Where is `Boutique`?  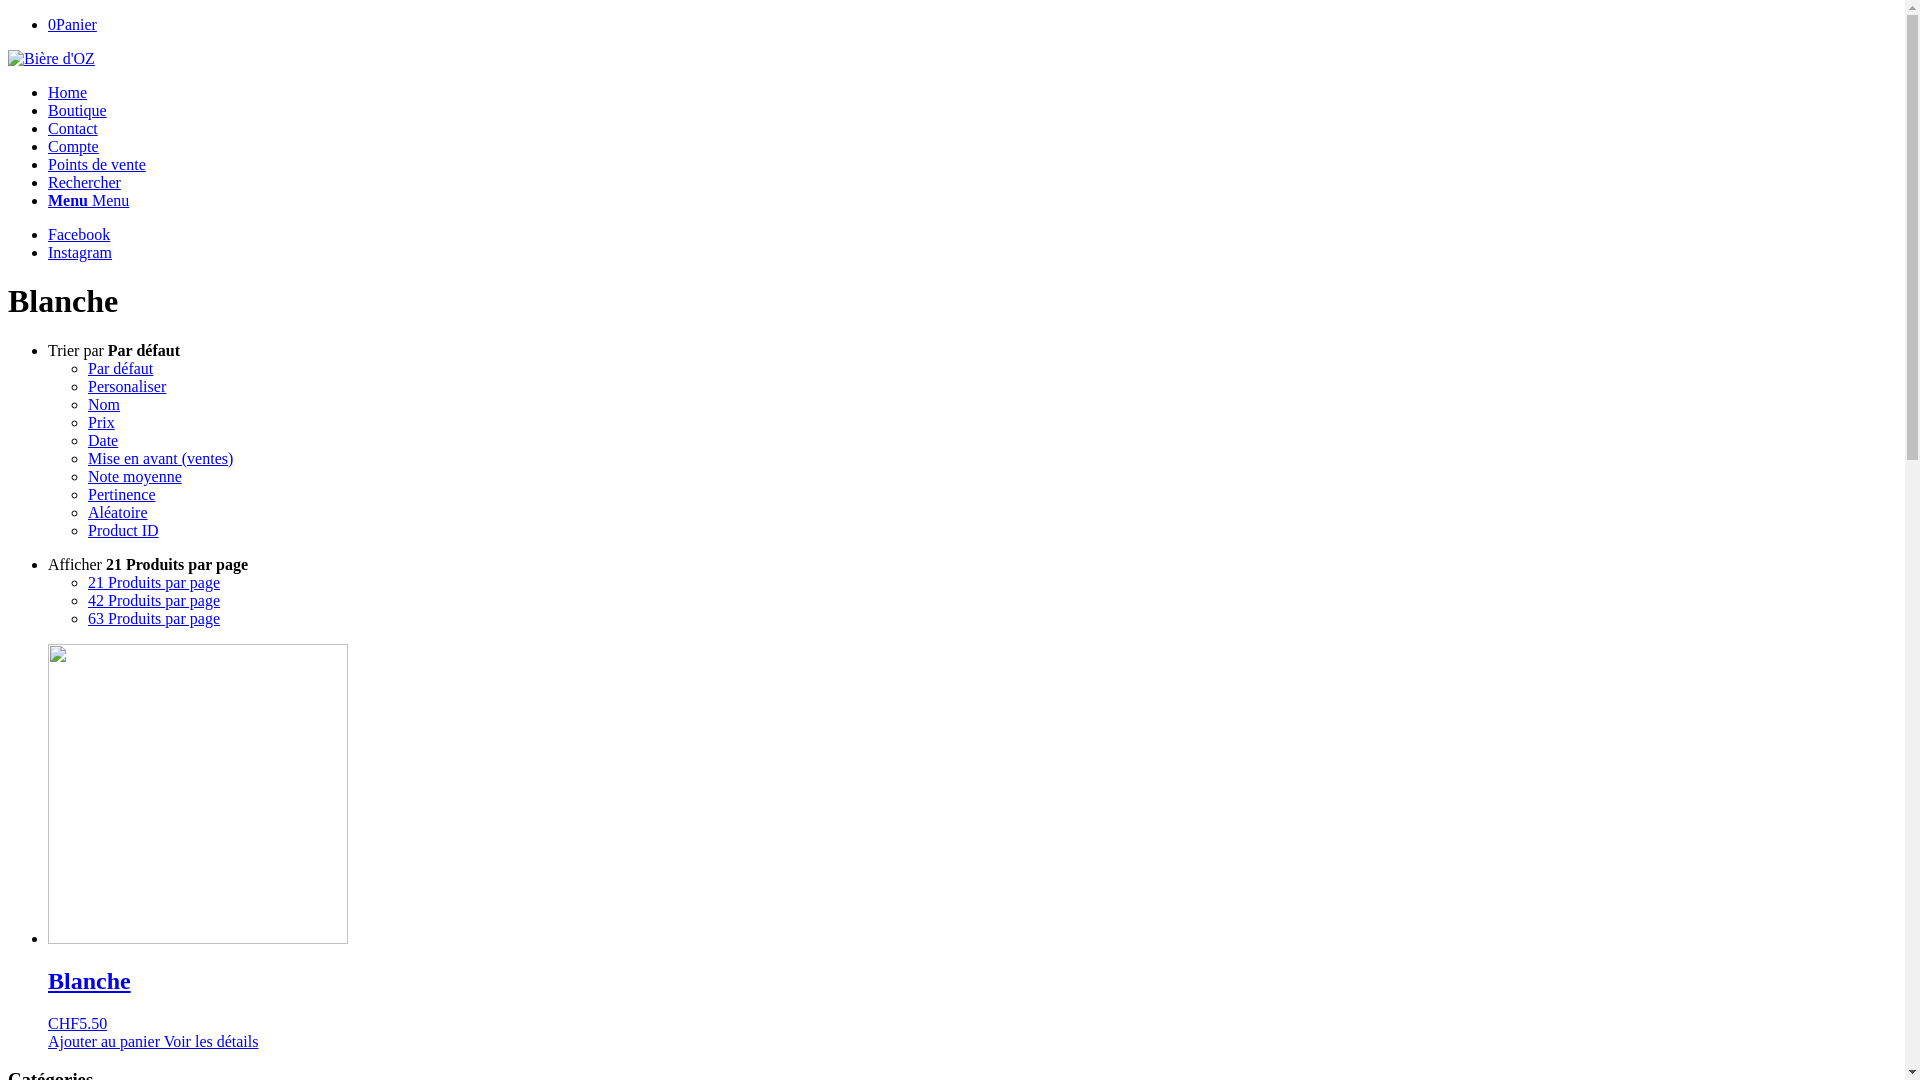 Boutique is located at coordinates (78, 110).